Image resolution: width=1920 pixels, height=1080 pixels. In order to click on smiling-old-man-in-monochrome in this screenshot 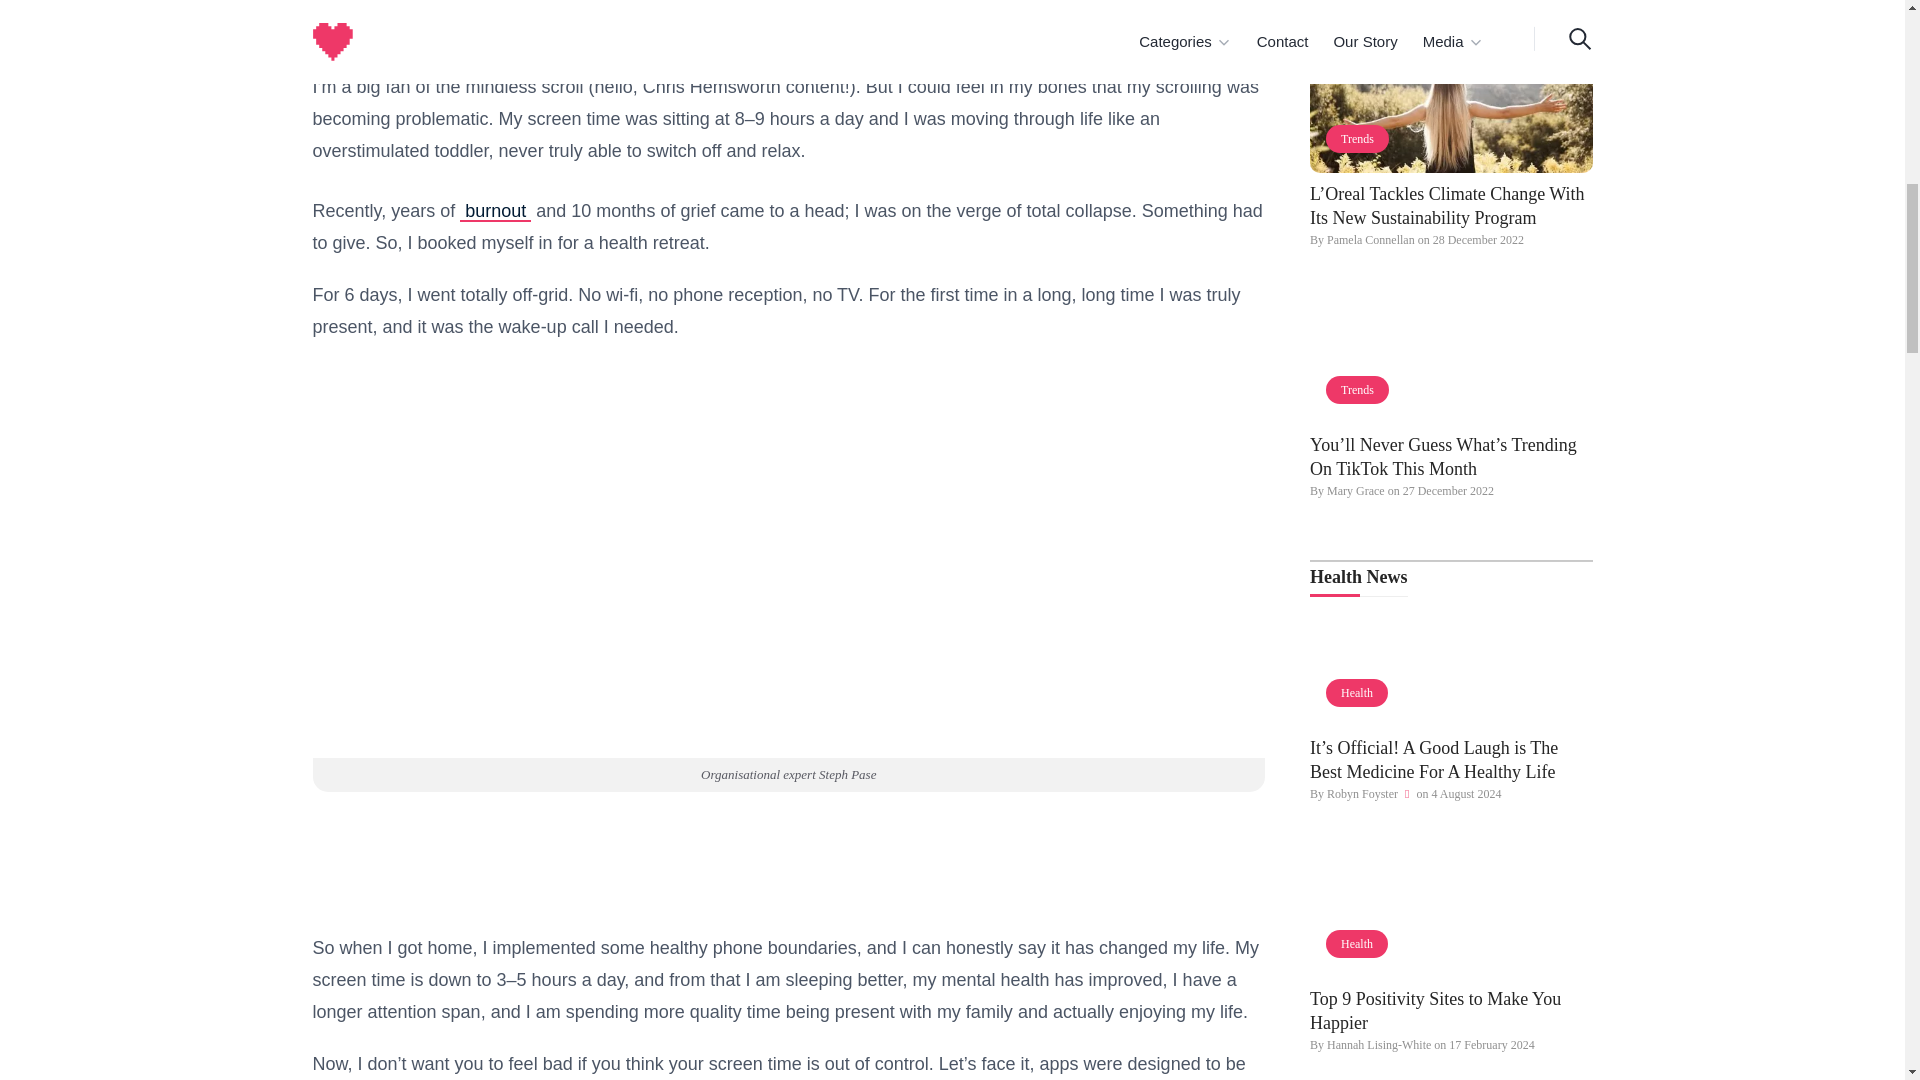, I will do `click(1451, 662)`.